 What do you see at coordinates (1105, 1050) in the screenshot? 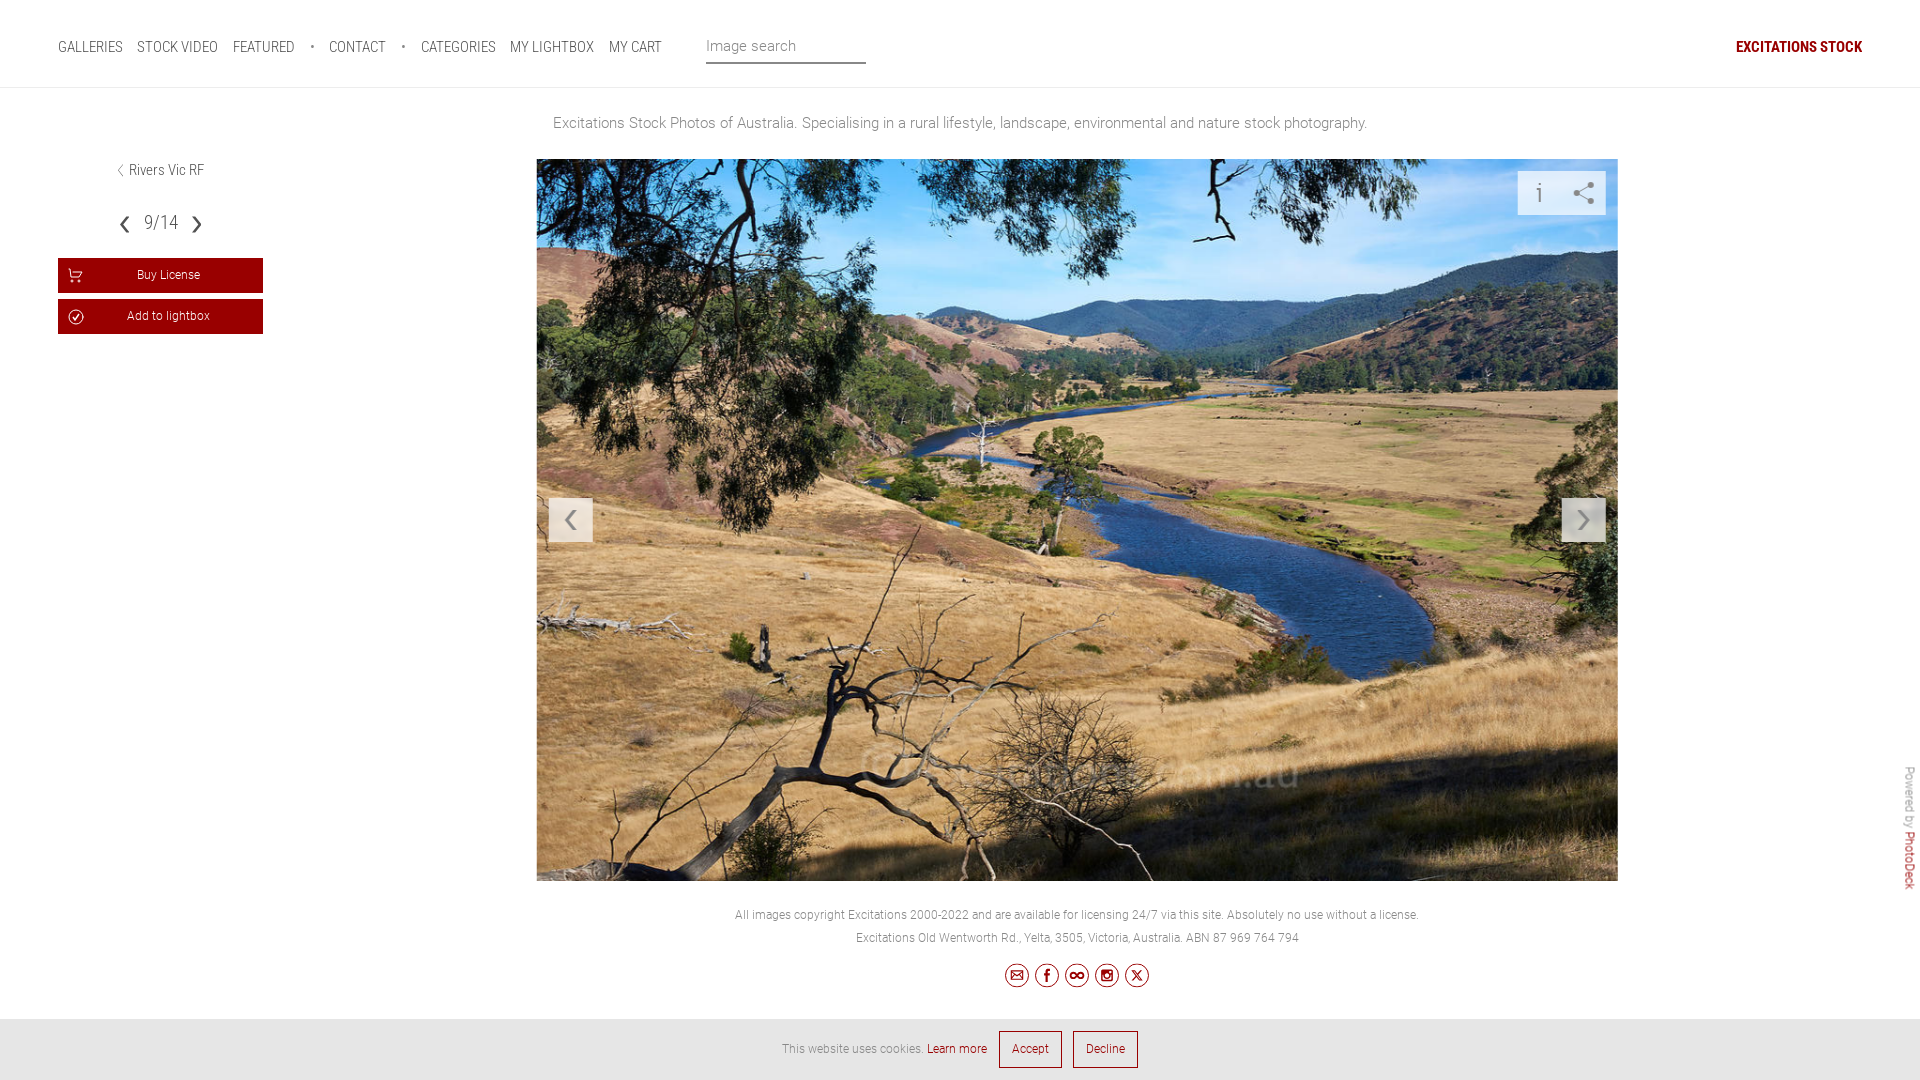
I see `Decline` at bounding box center [1105, 1050].